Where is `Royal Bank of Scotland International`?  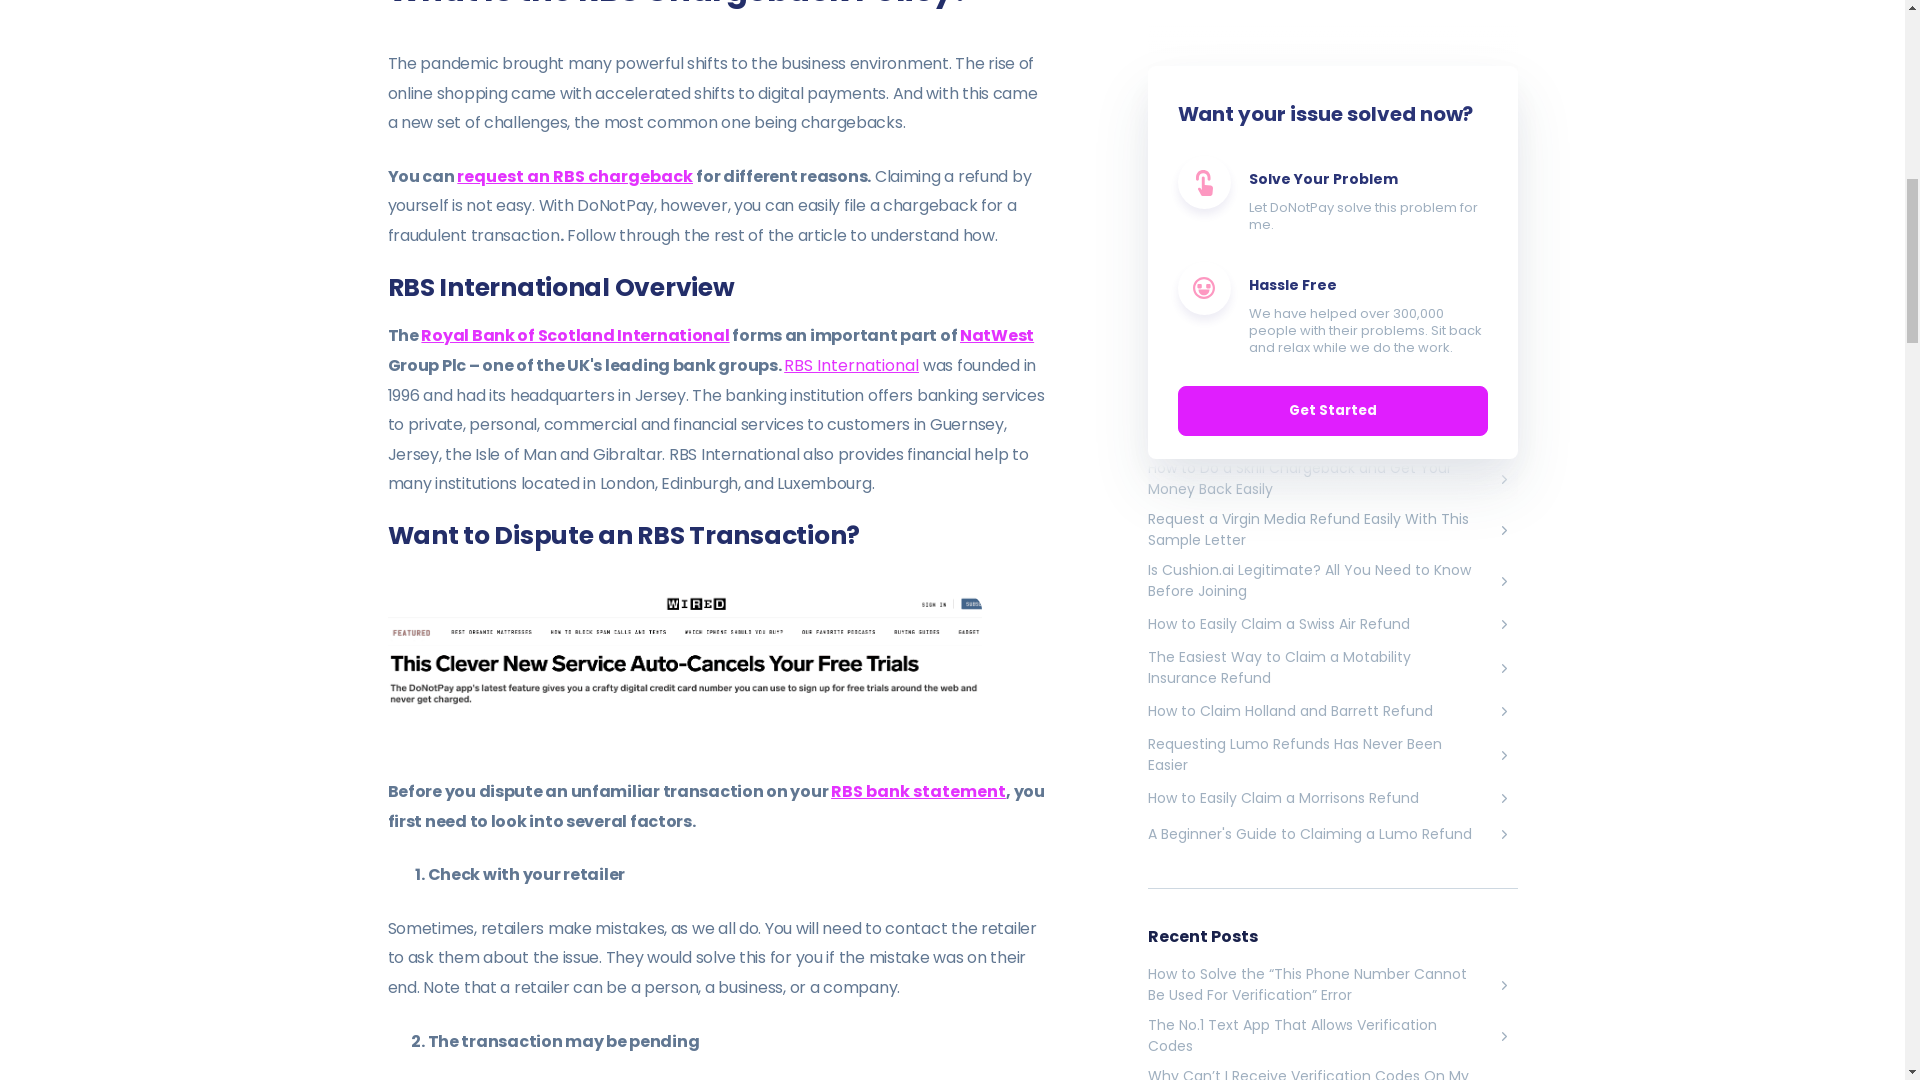 Royal Bank of Scotland International is located at coordinates (574, 335).